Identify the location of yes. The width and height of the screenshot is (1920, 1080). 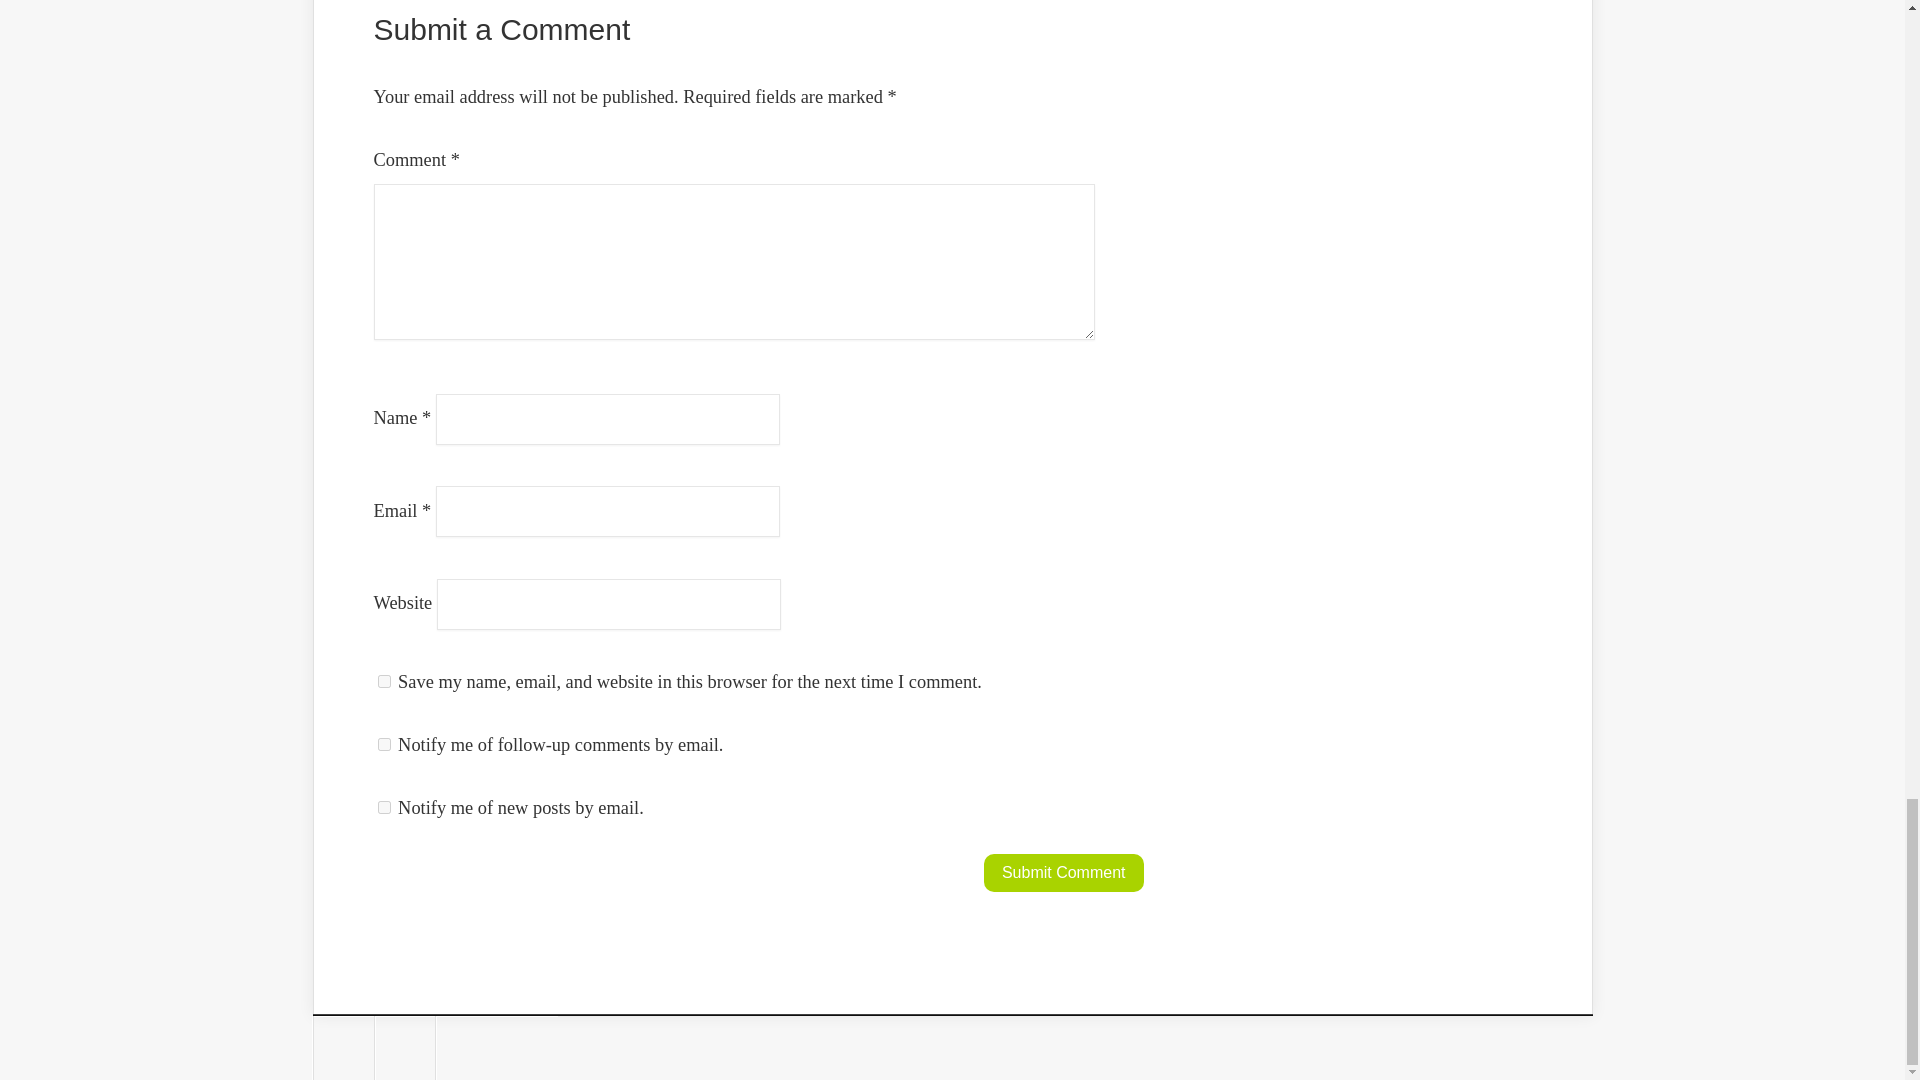
(384, 681).